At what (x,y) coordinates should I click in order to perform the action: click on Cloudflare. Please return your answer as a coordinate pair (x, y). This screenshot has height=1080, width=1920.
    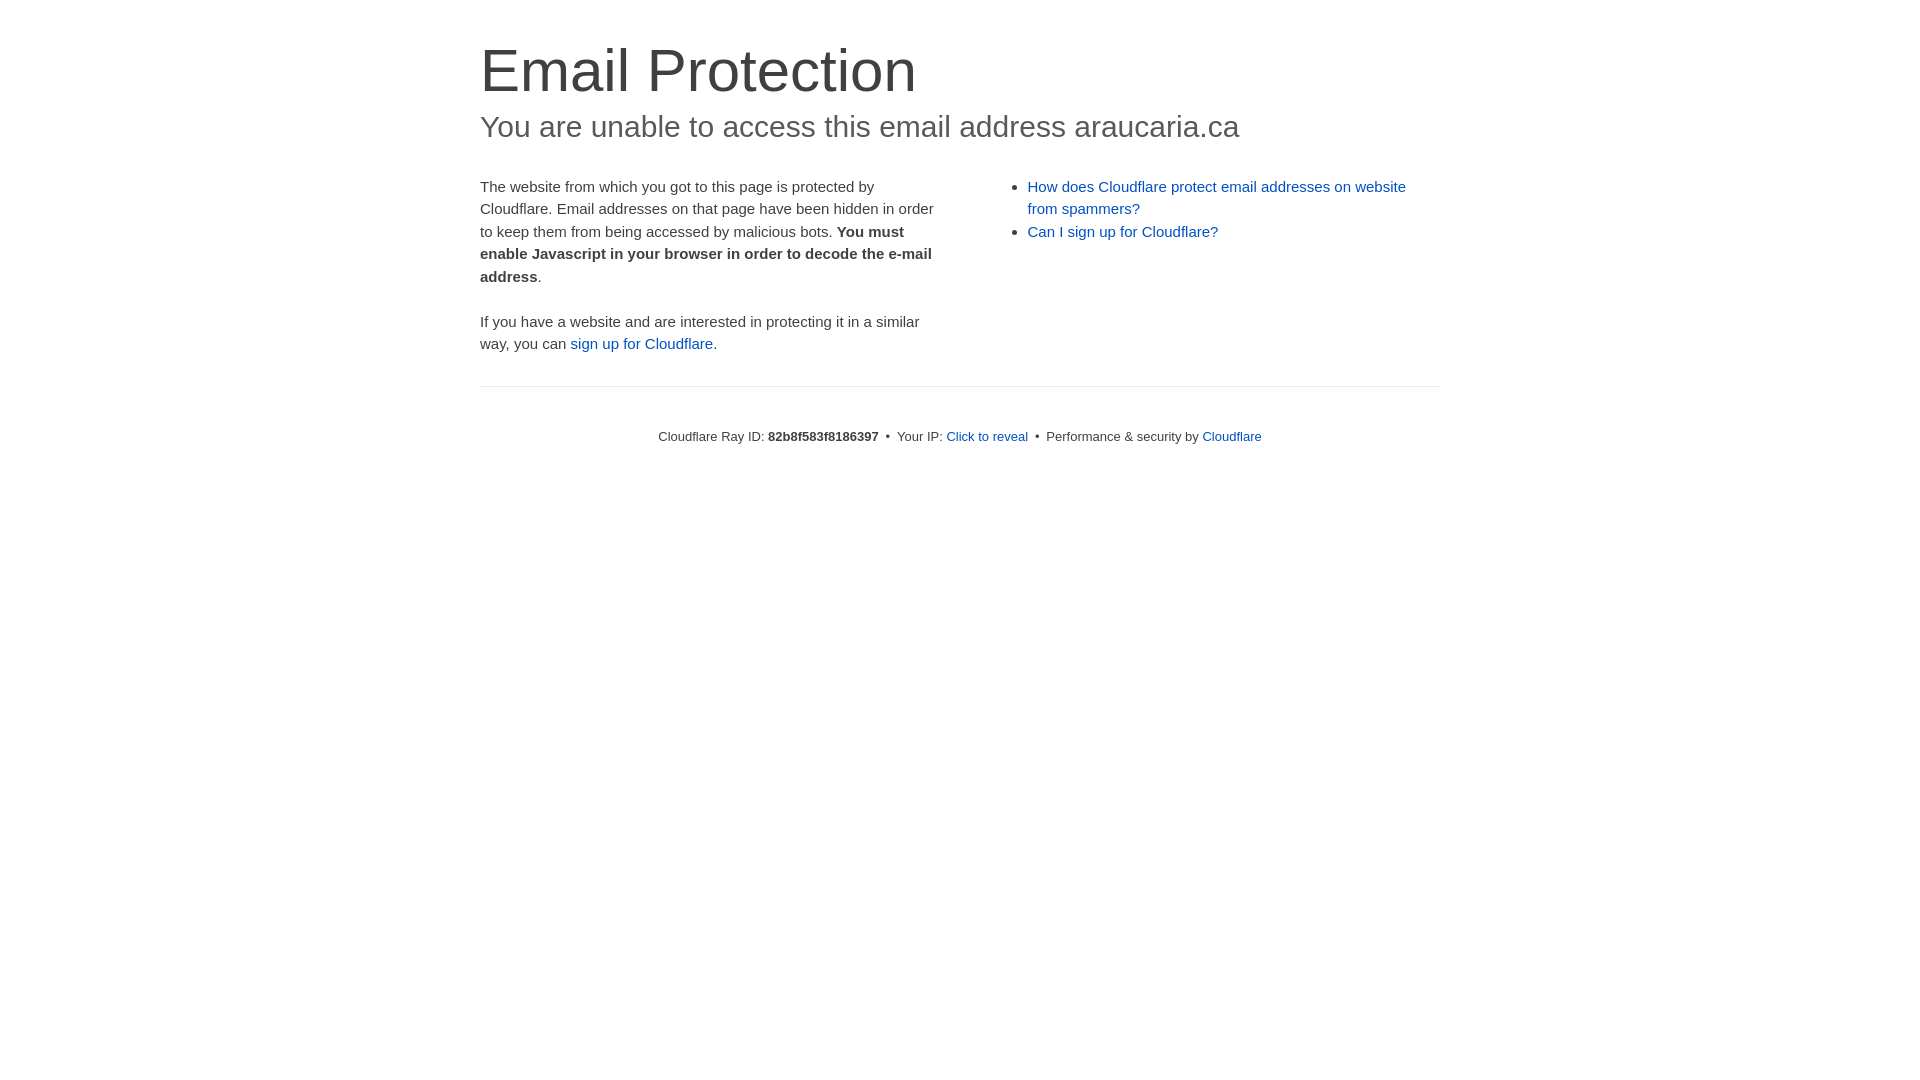
    Looking at the image, I should click on (1232, 436).